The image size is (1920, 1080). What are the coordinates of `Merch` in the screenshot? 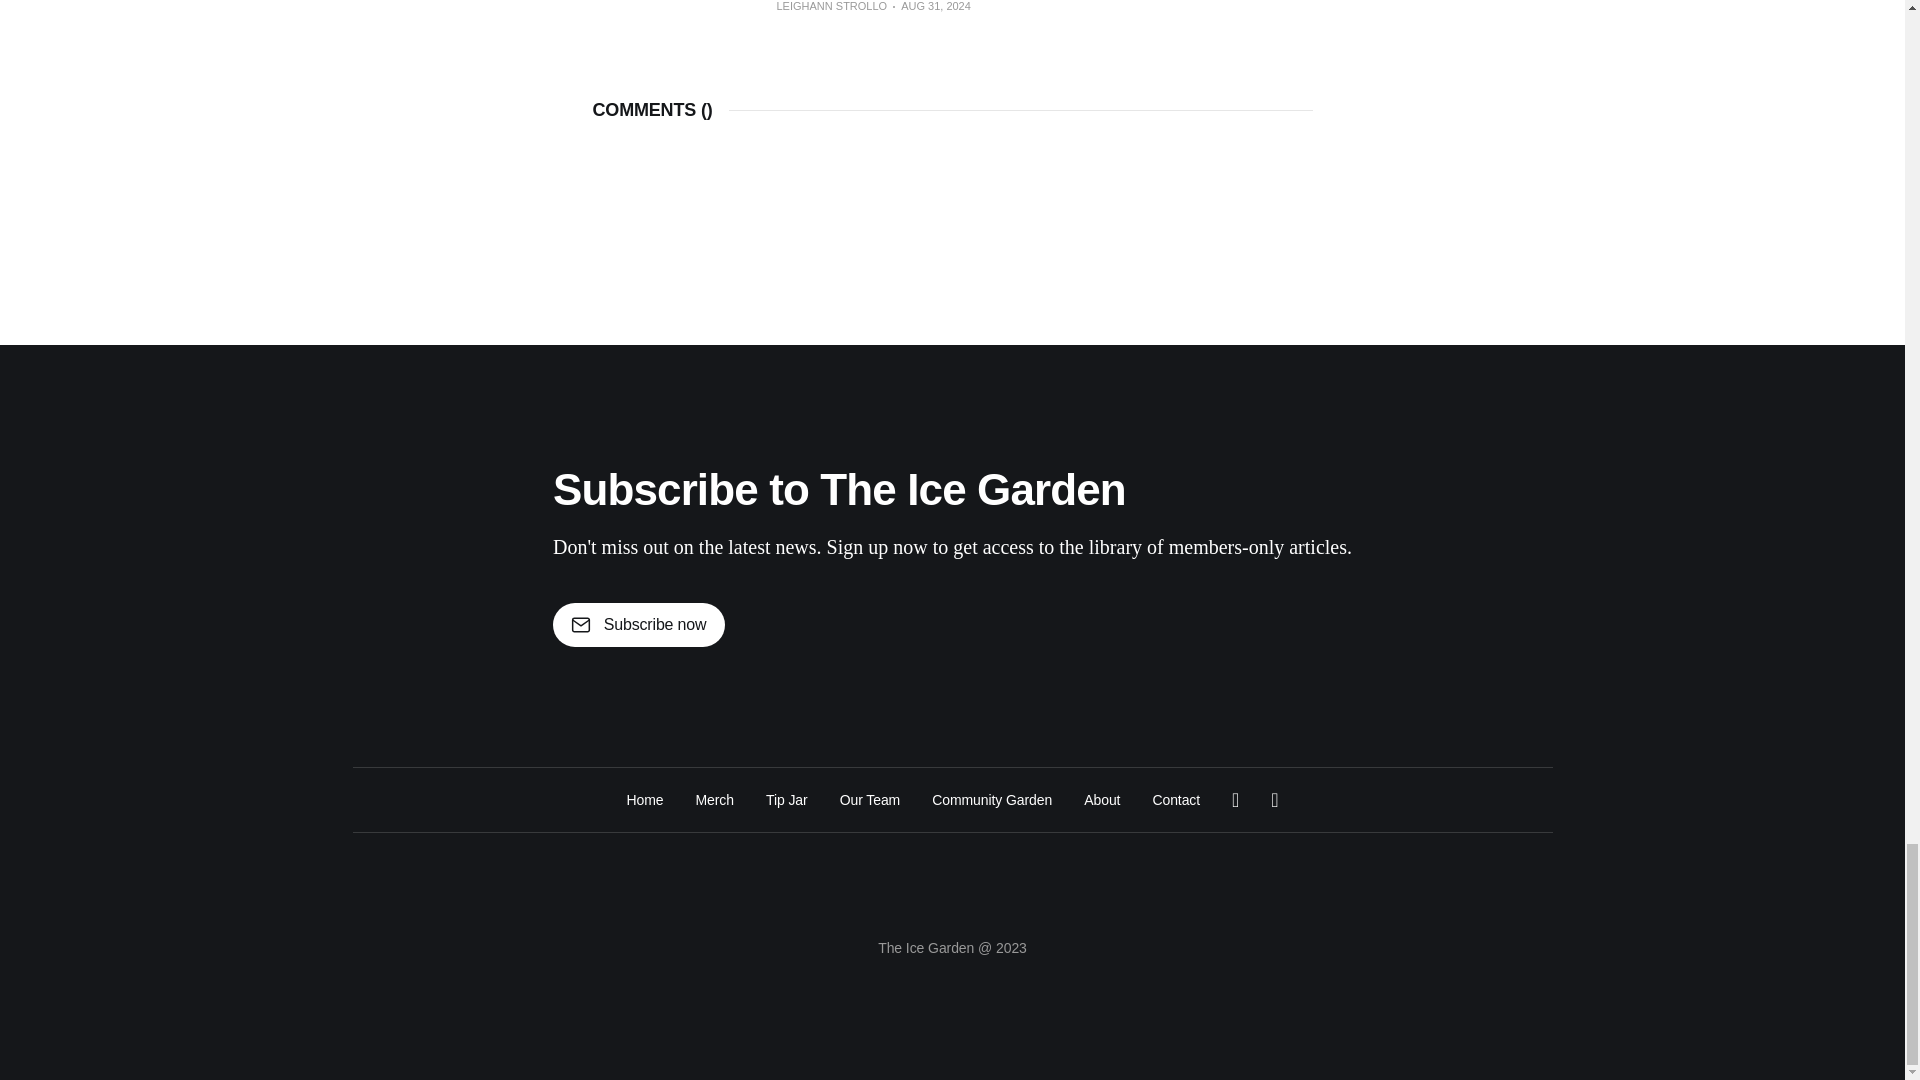 It's located at (714, 800).